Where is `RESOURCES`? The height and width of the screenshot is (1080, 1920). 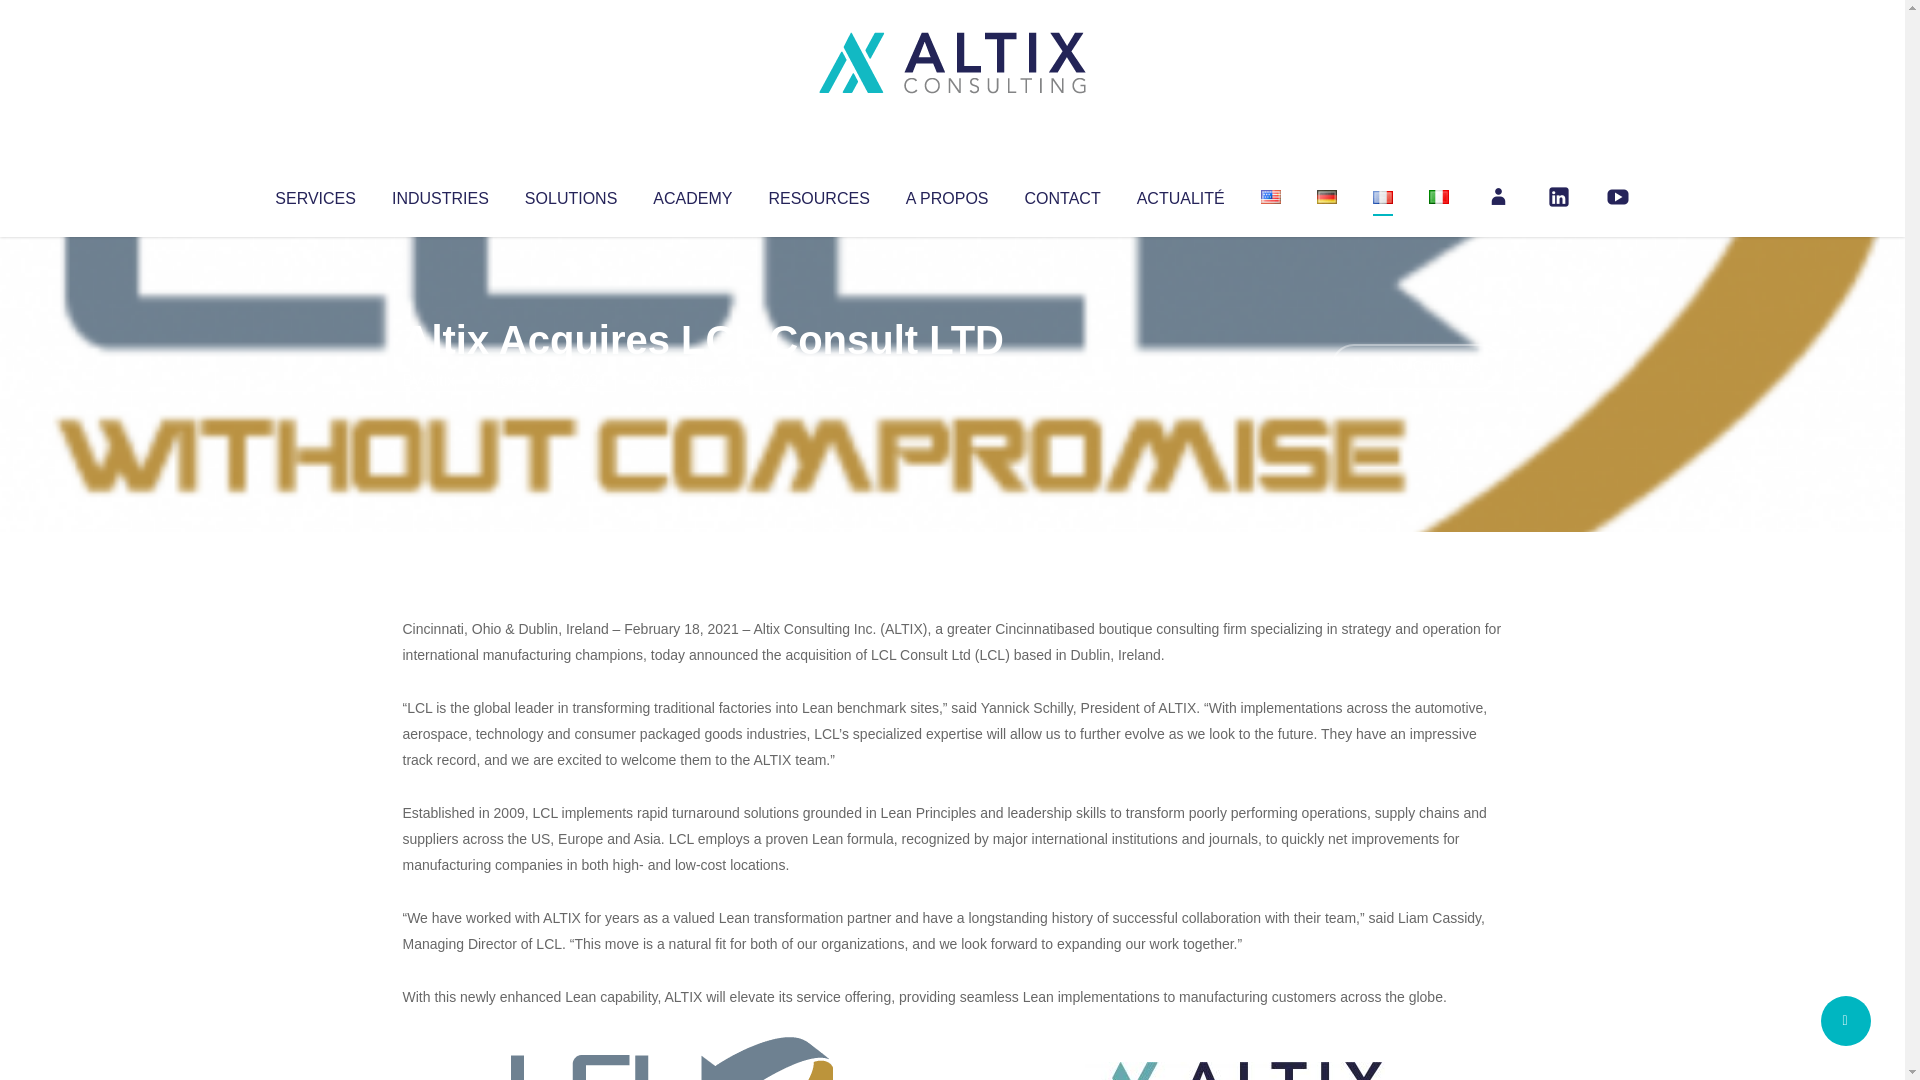 RESOURCES is located at coordinates (818, 194).